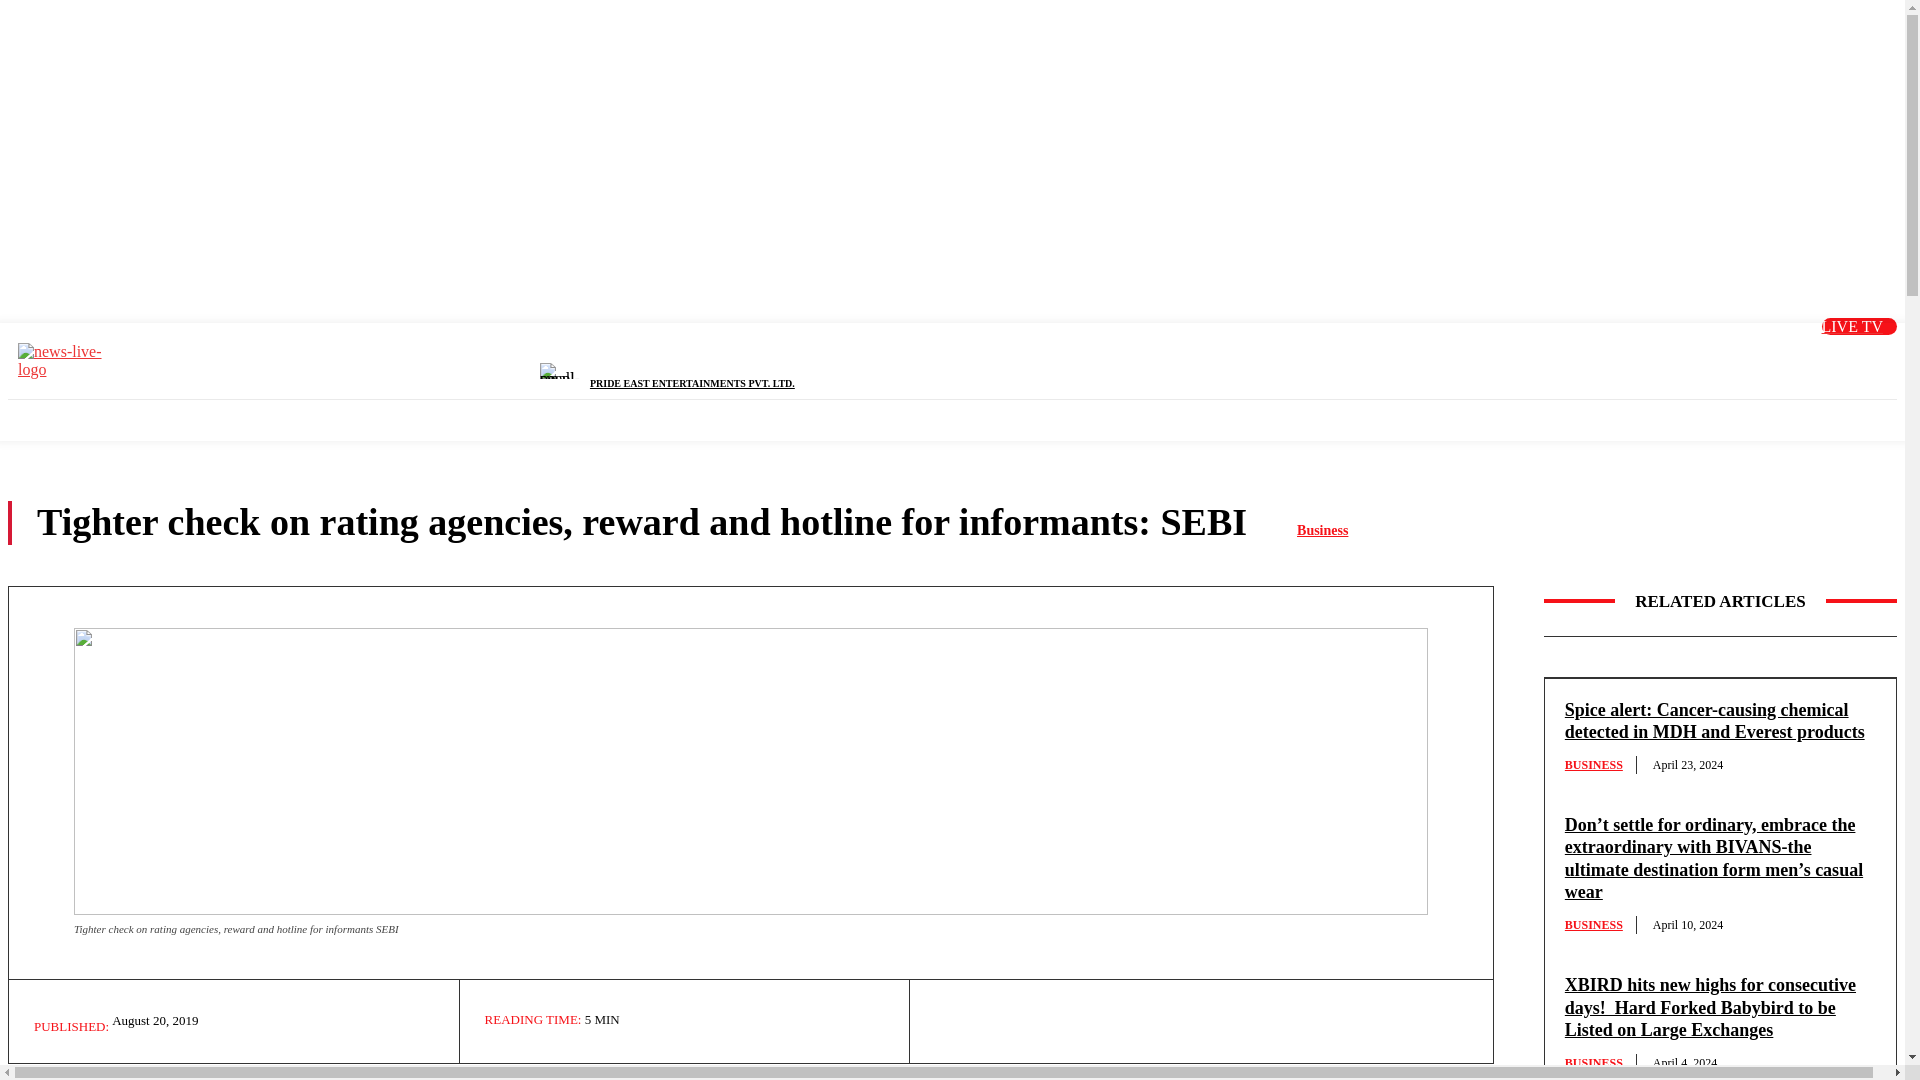 This screenshot has height=1080, width=1920. Describe the element at coordinates (1757, 354) in the screenshot. I see `Youtube` at that location.